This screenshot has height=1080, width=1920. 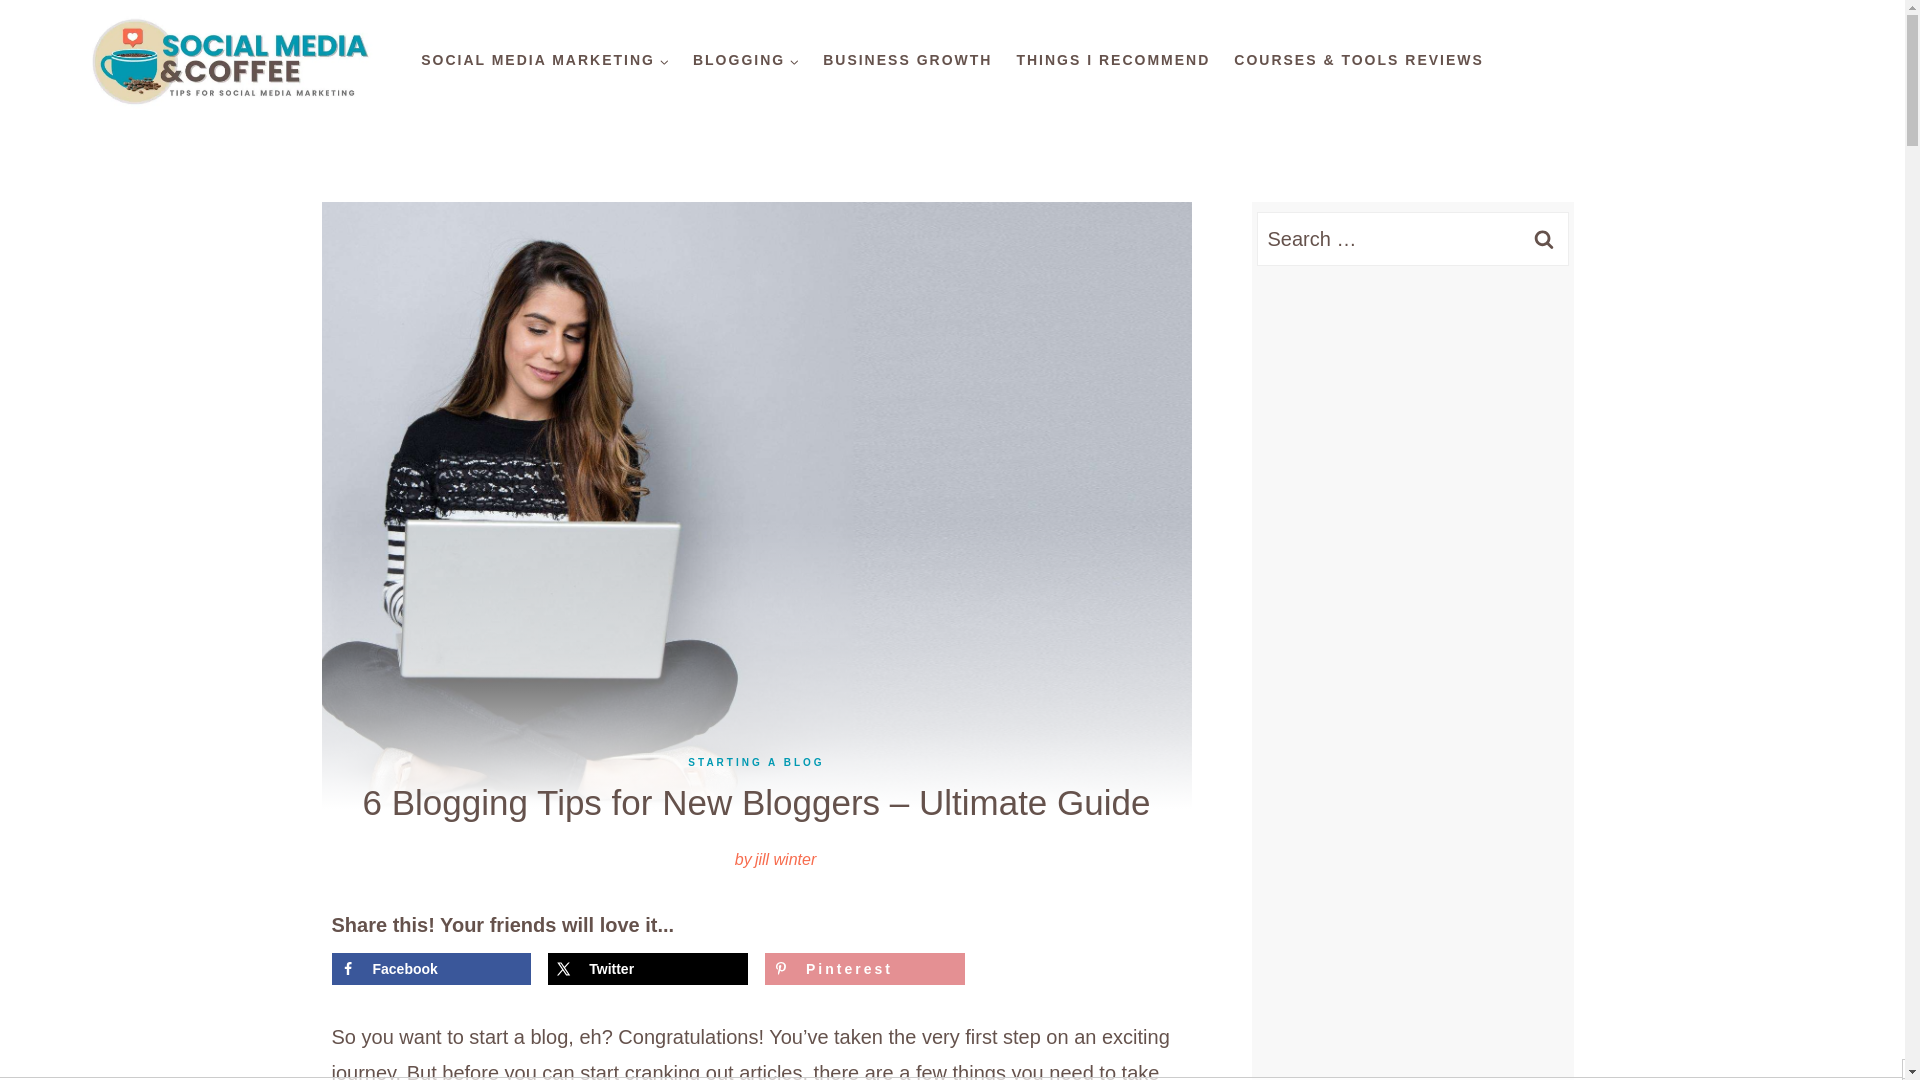 I want to click on Save to Pinterest, so click(x=864, y=968).